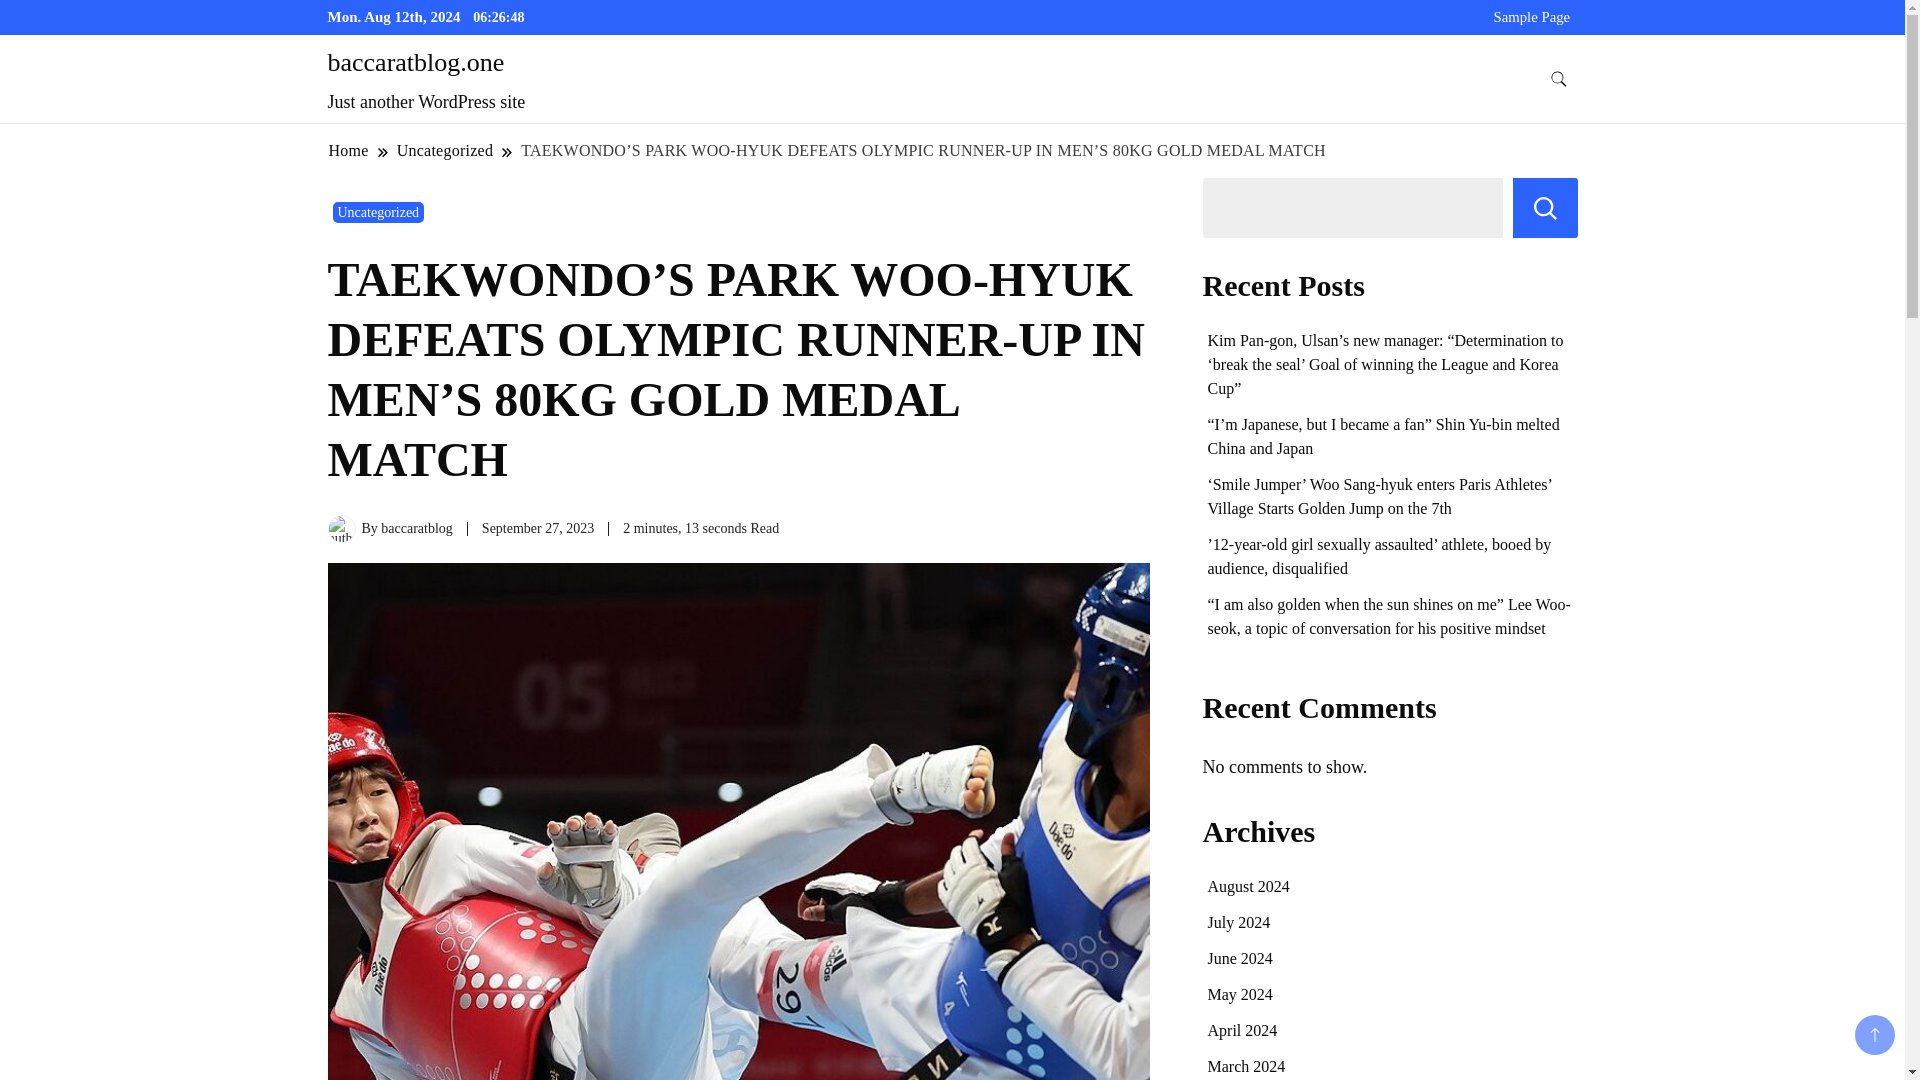  What do you see at coordinates (445, 150) in the screenshot?
I see `Uncategorized` at bounding box center [445, 150].